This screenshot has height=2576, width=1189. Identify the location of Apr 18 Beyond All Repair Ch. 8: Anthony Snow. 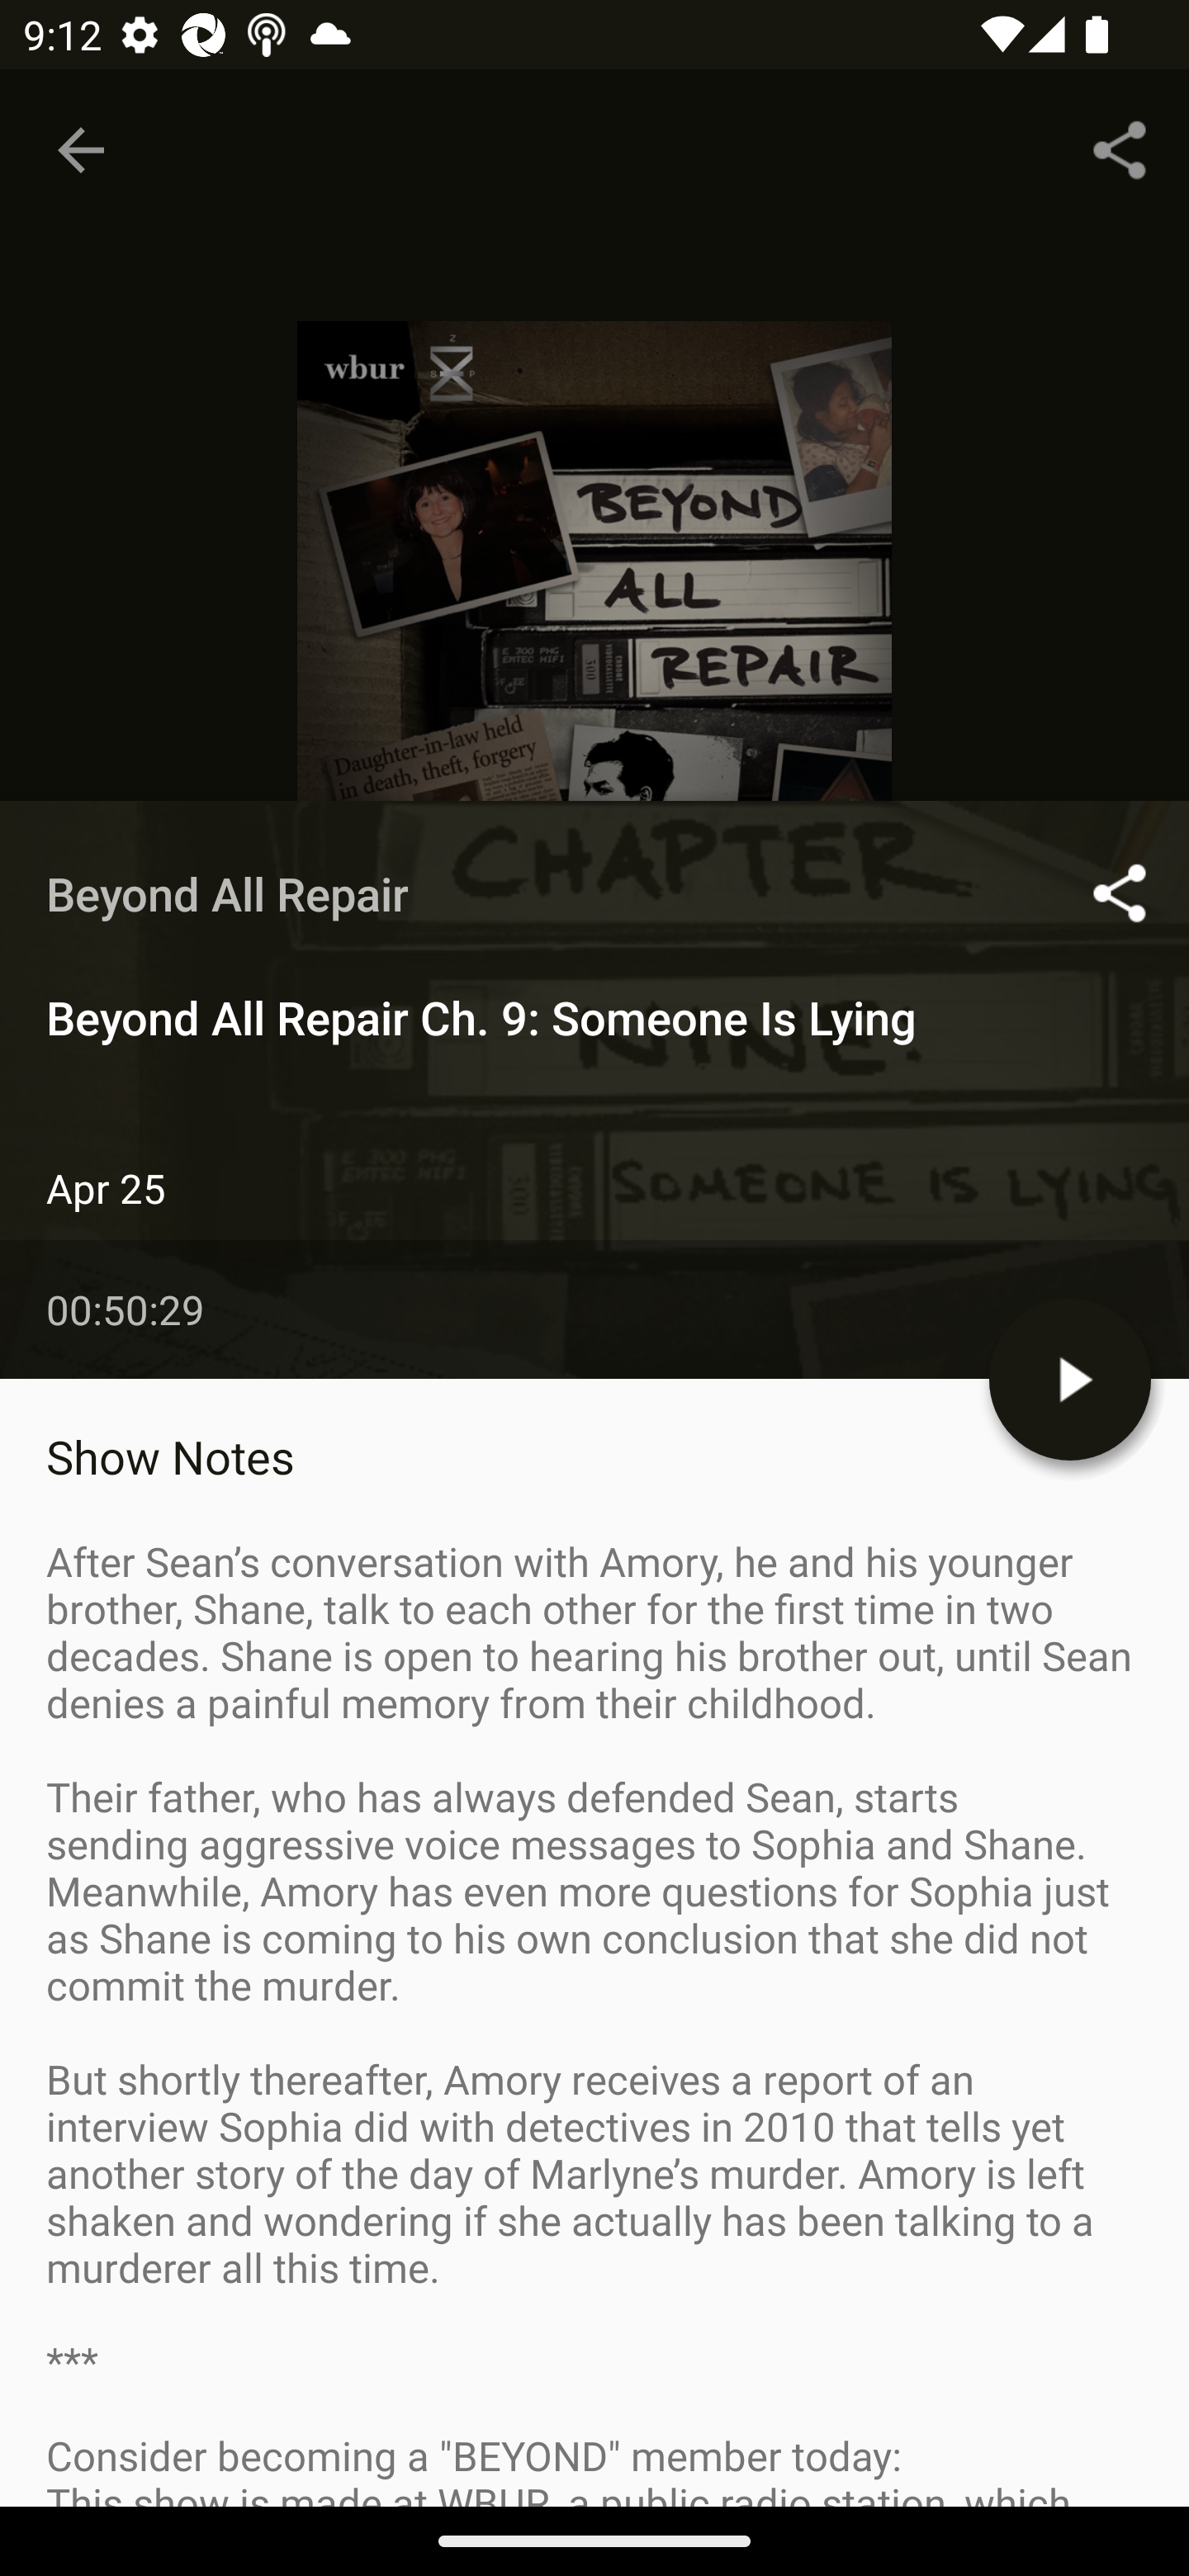
(594, 1620).